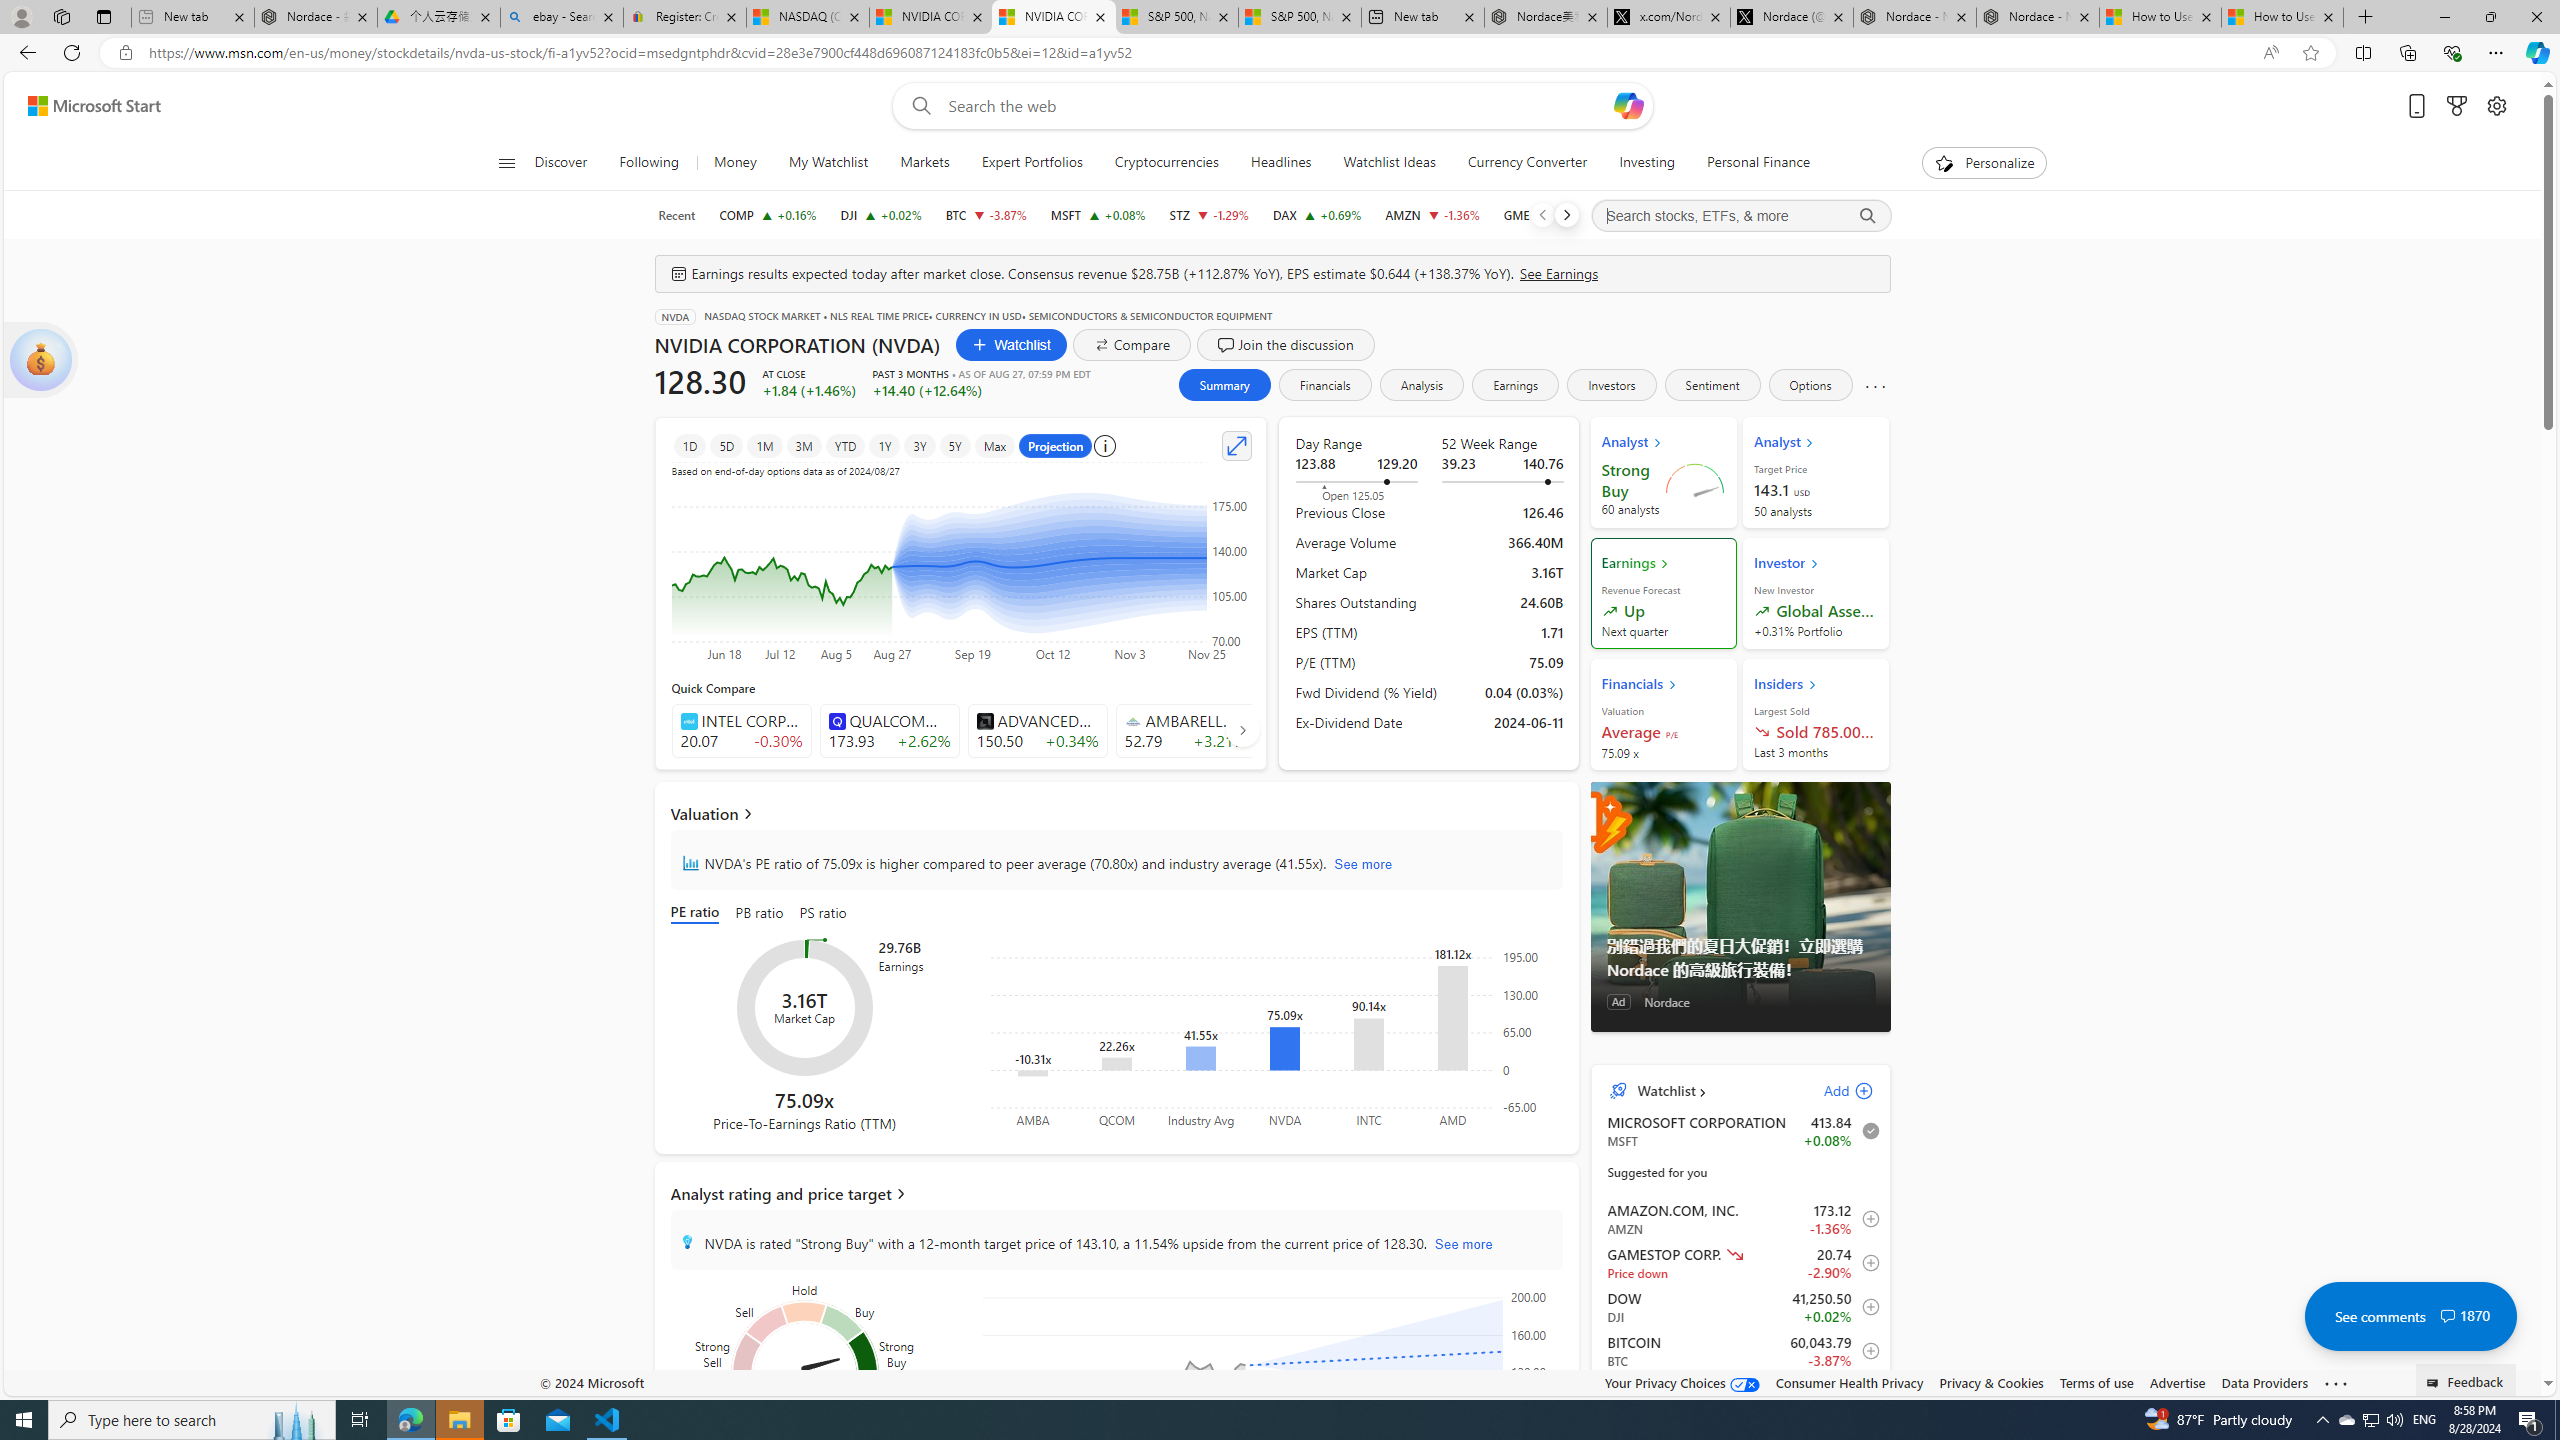  Describe the element at coordinates (676, 215) in the screenshot. I see `Recent` at that location.